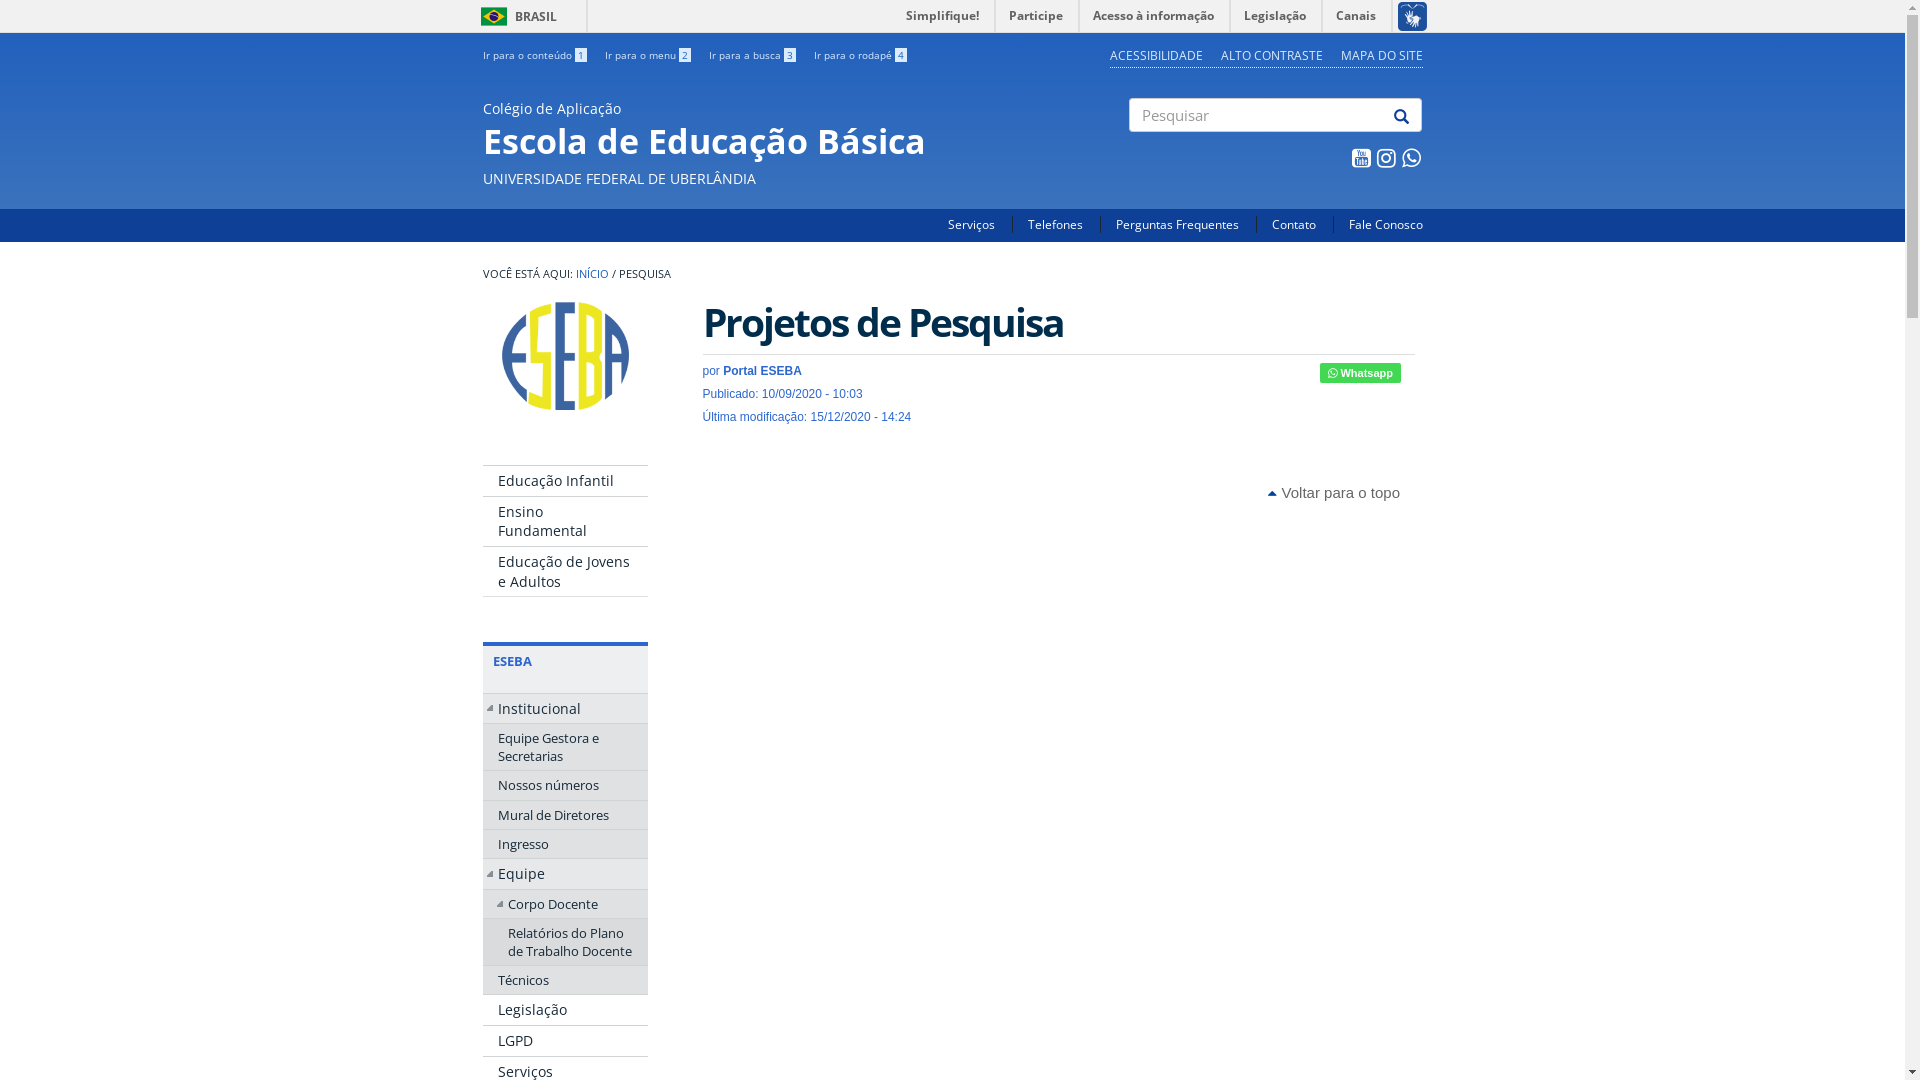  I want to click on Contato, so click(1294, 224).